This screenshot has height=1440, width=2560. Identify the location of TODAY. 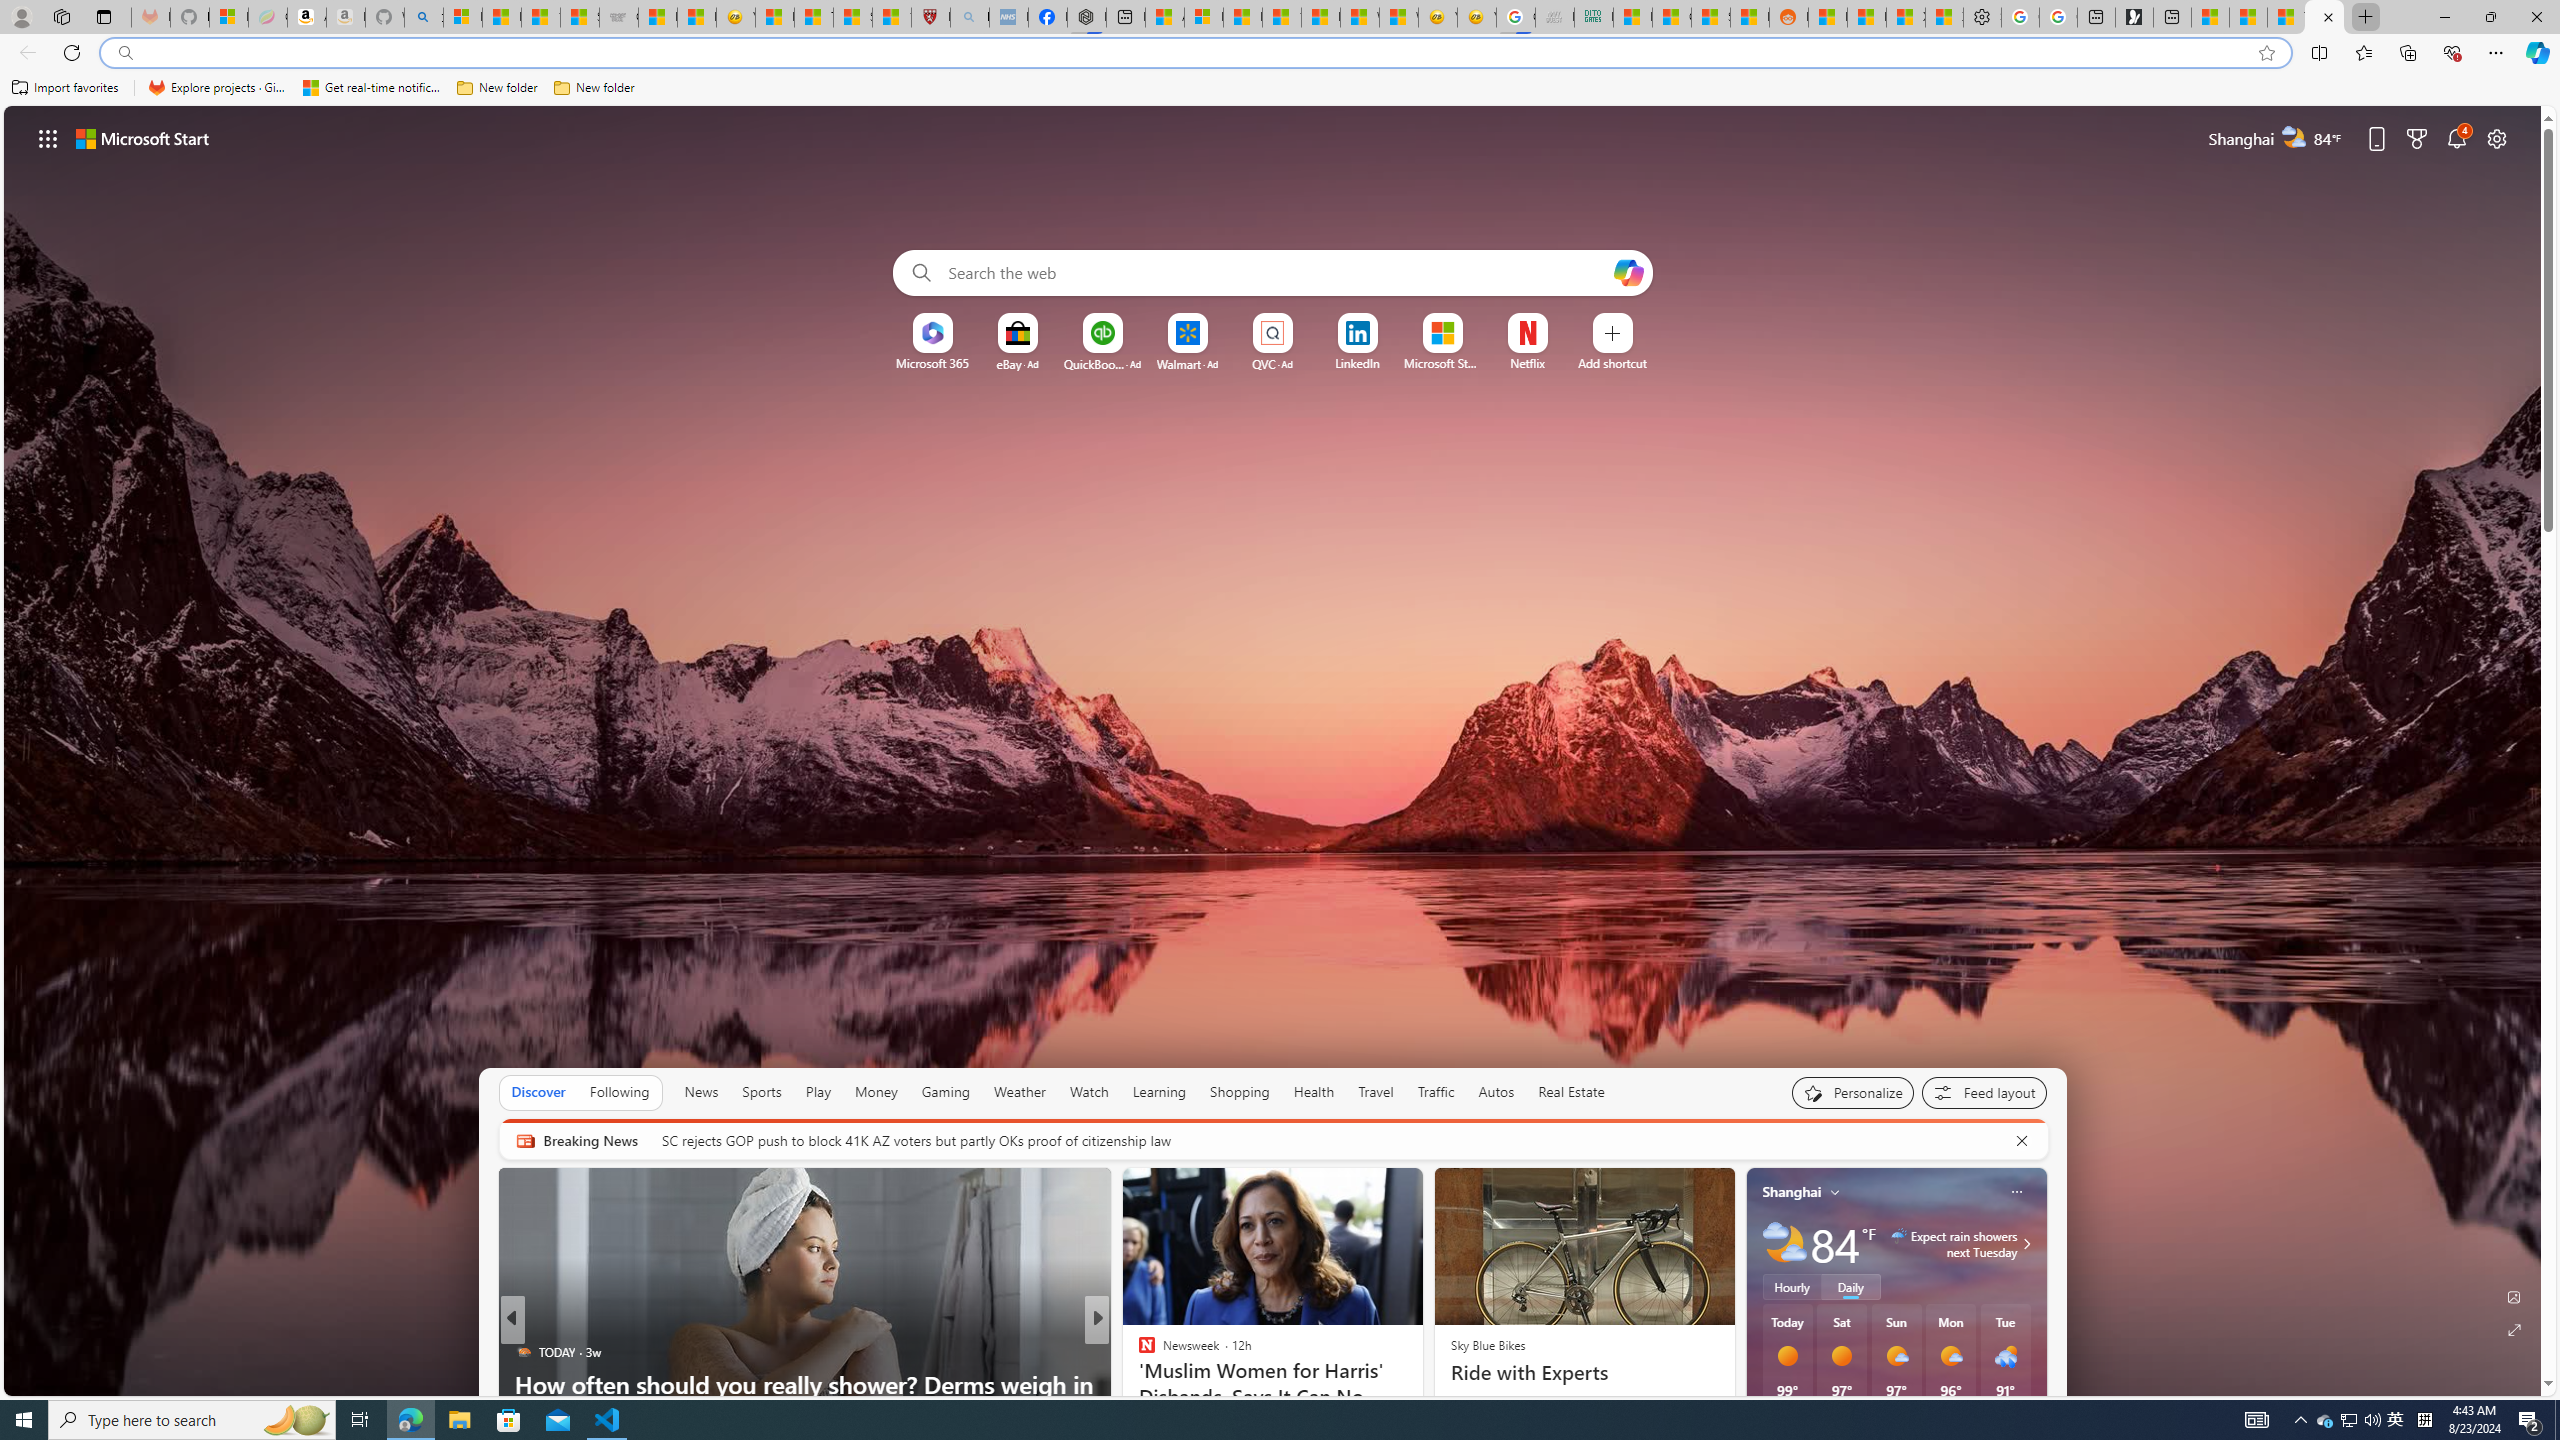
(522, 1351).